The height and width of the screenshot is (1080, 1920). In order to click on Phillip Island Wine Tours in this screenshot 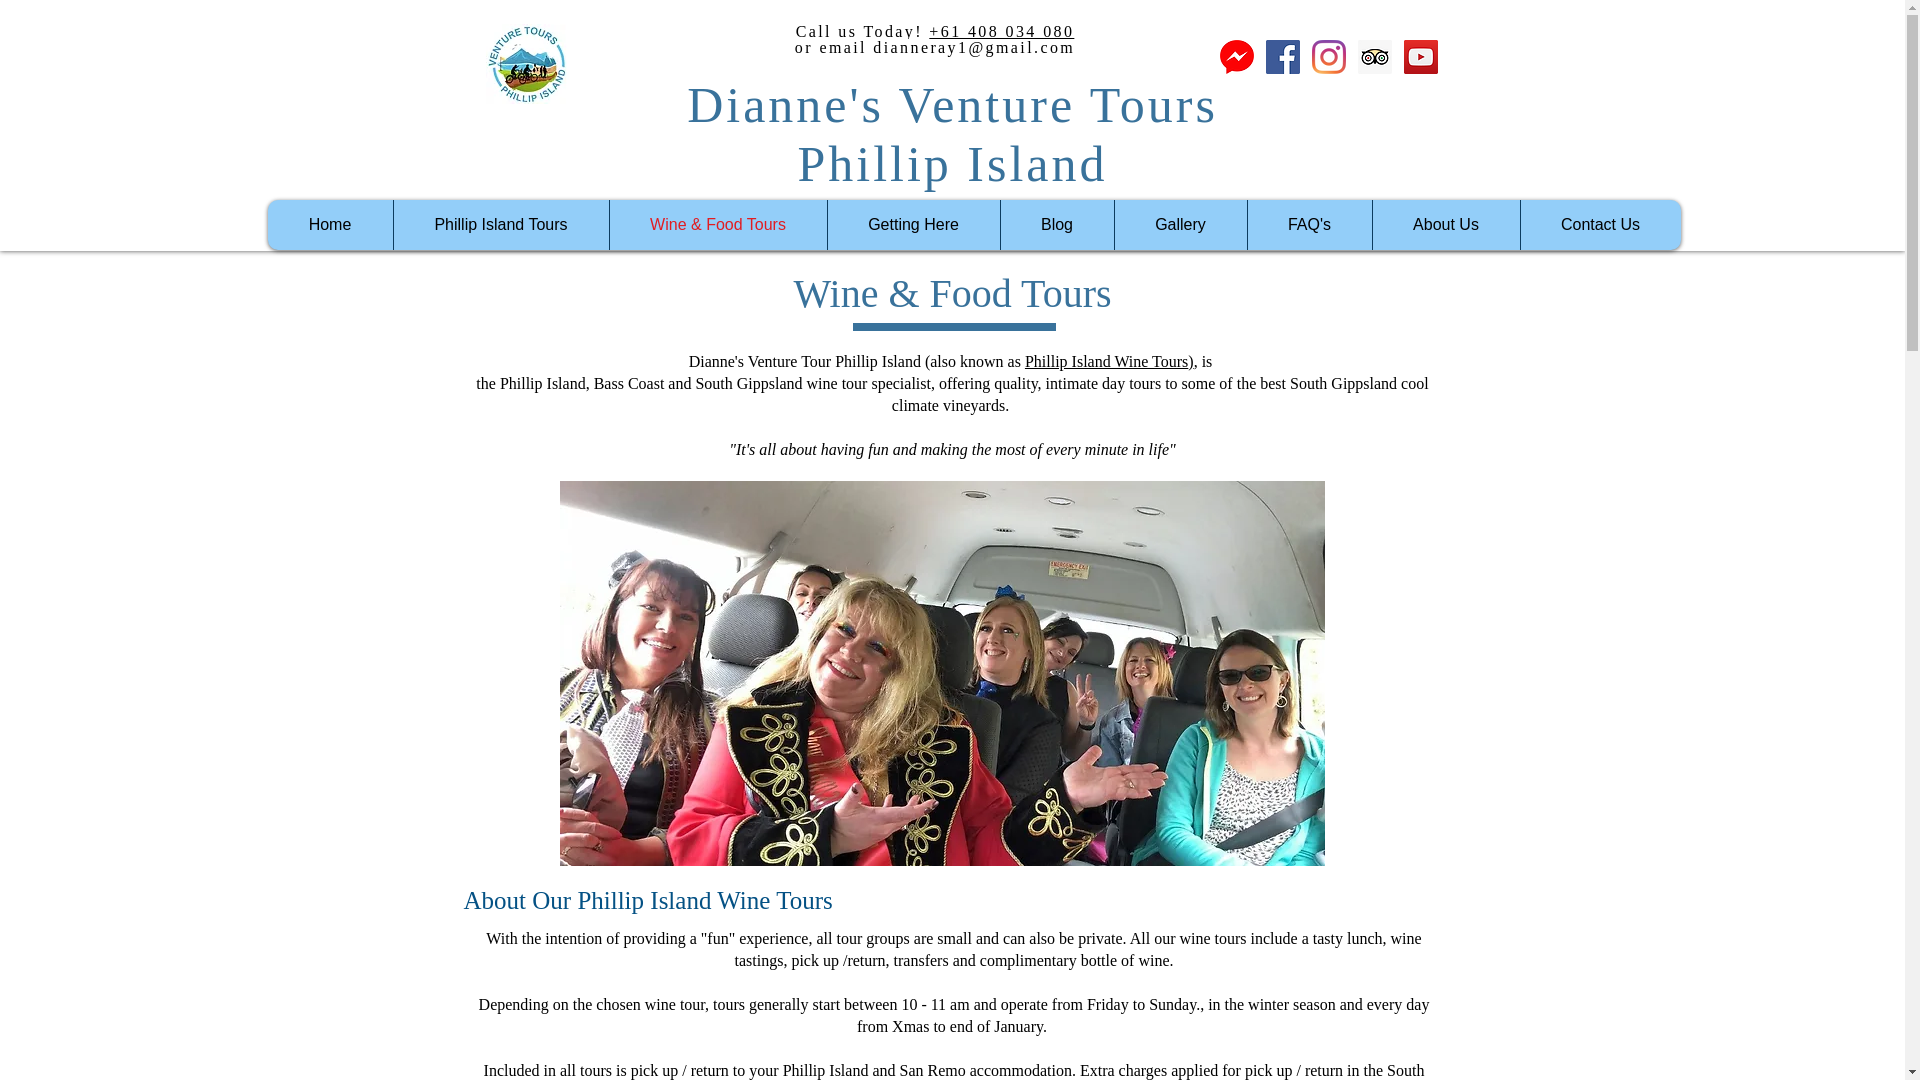, I will do `click(1106, 362)`.